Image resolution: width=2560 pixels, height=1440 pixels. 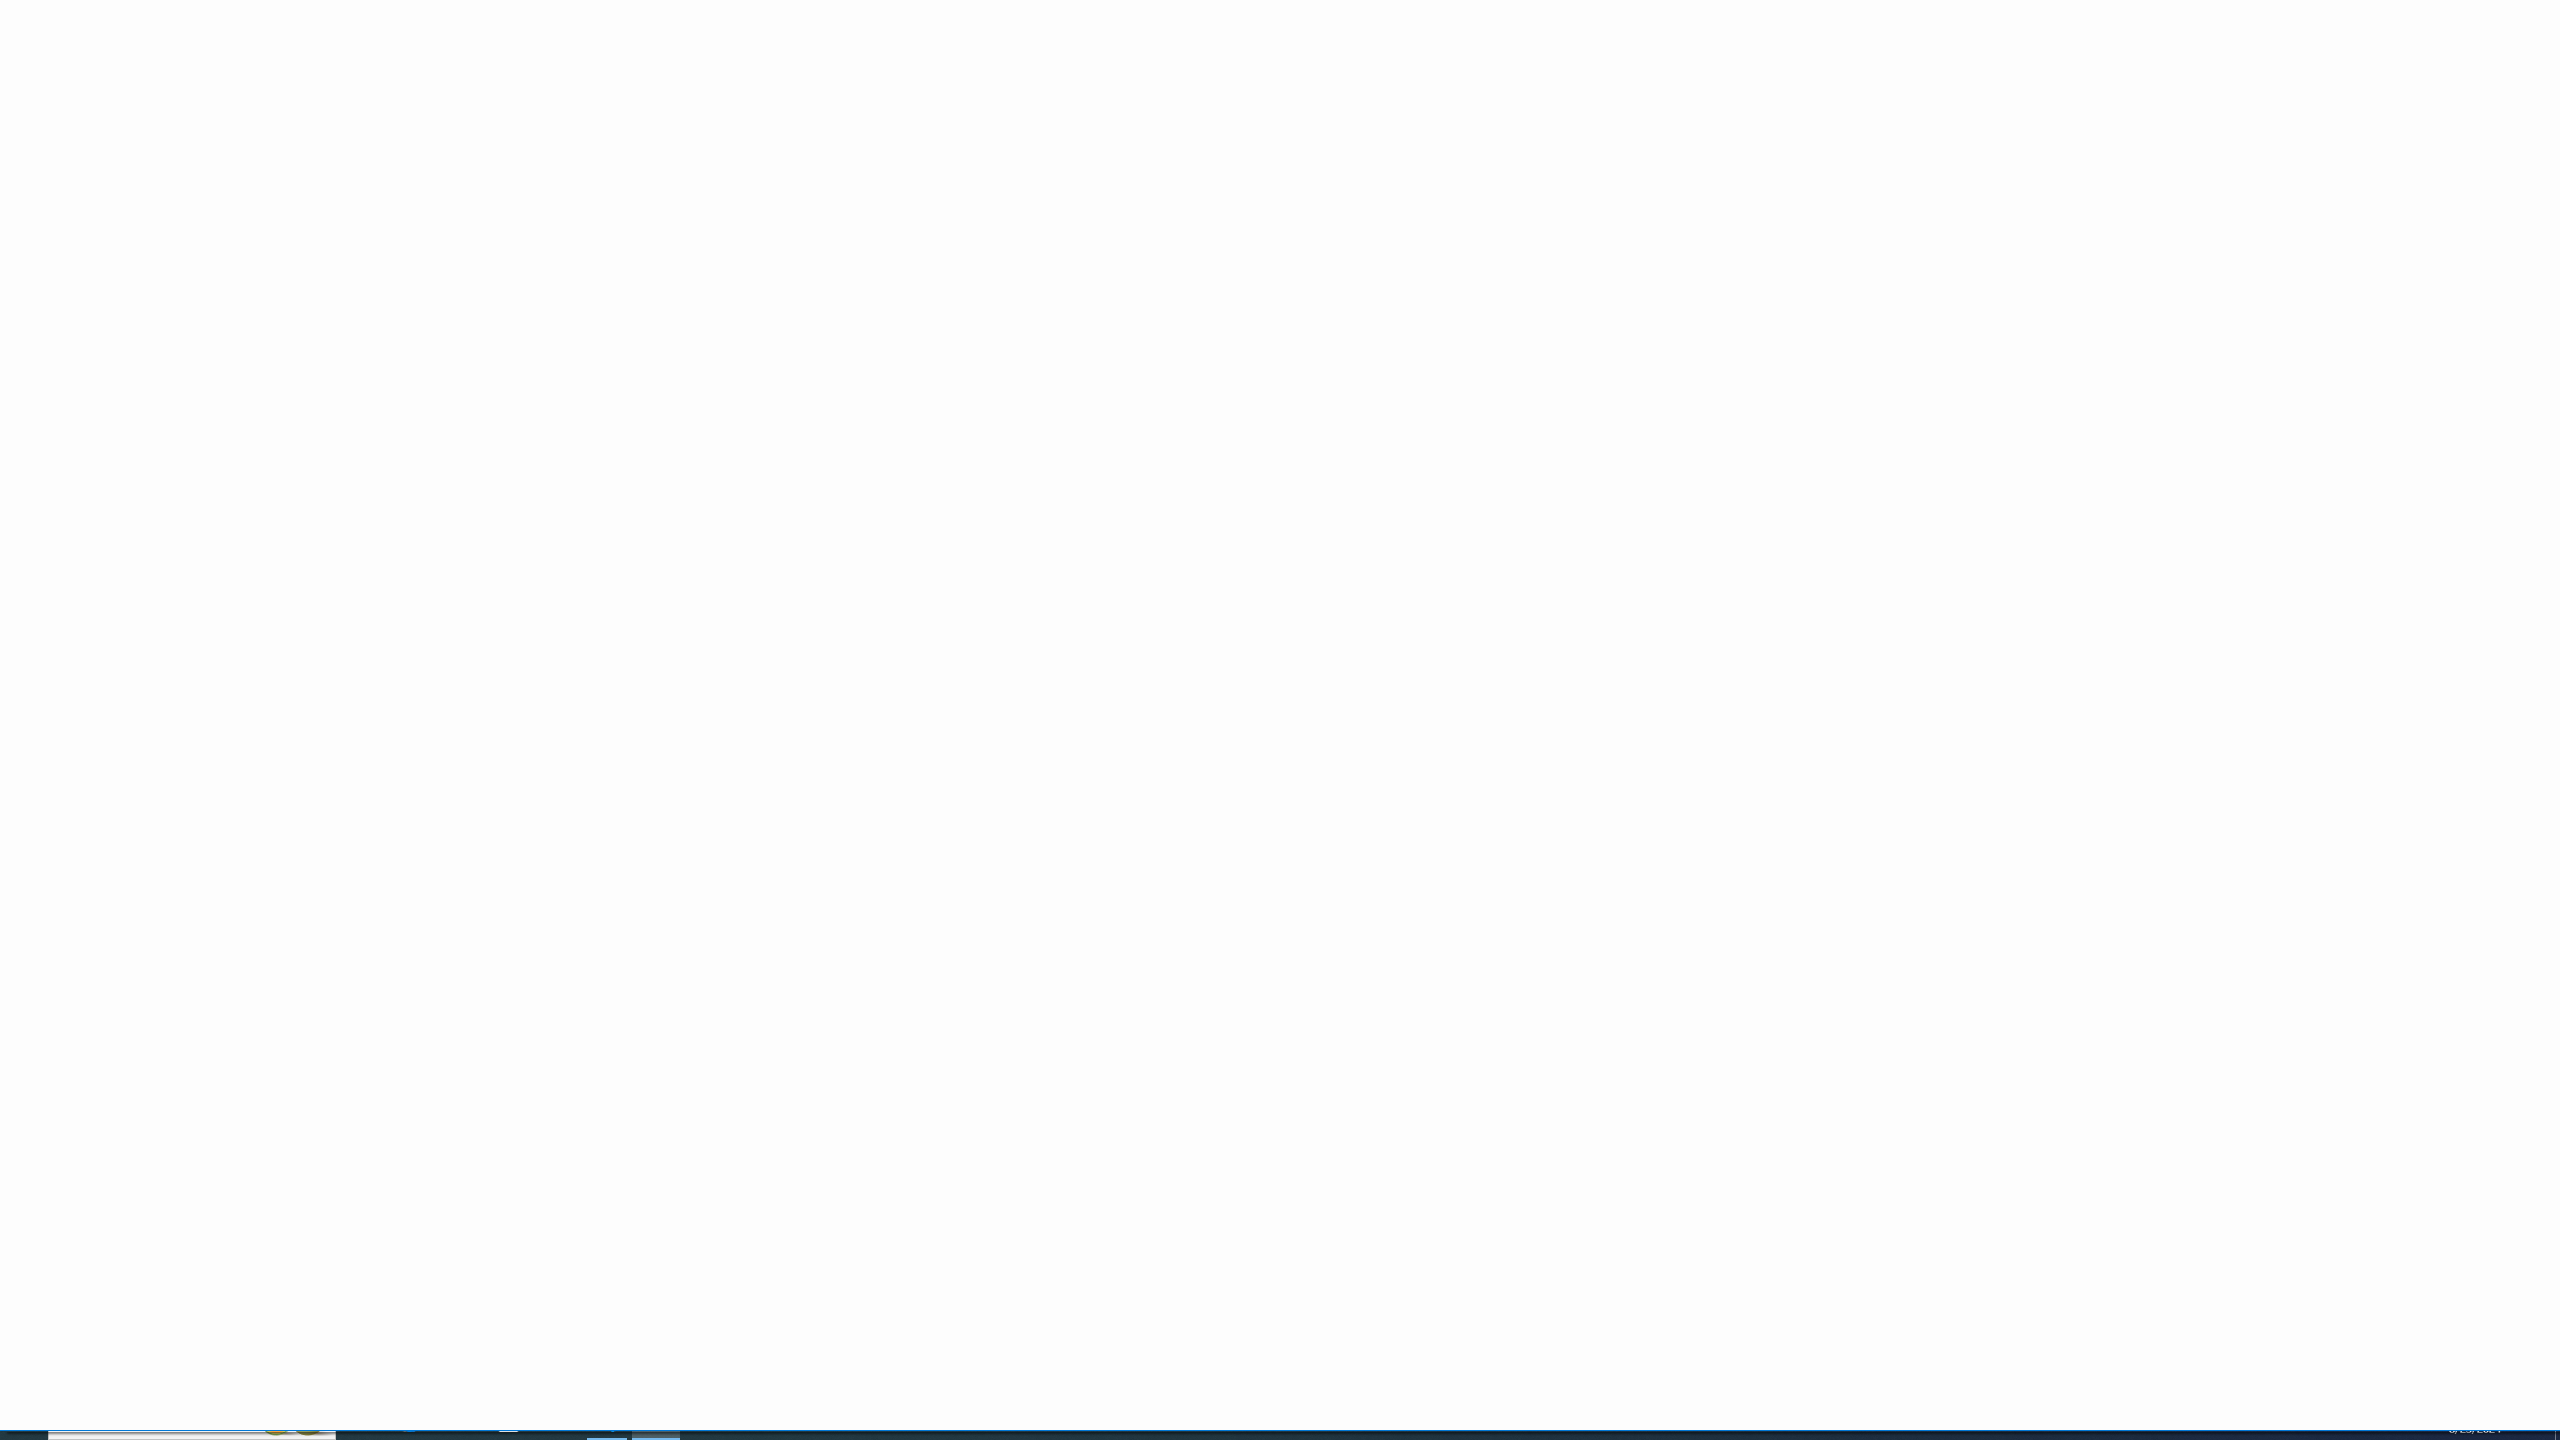 What do you see at coordinates (1650, 85) in the screenshot?
I see `Delete Cells...` at bounding box center [1650, 85].